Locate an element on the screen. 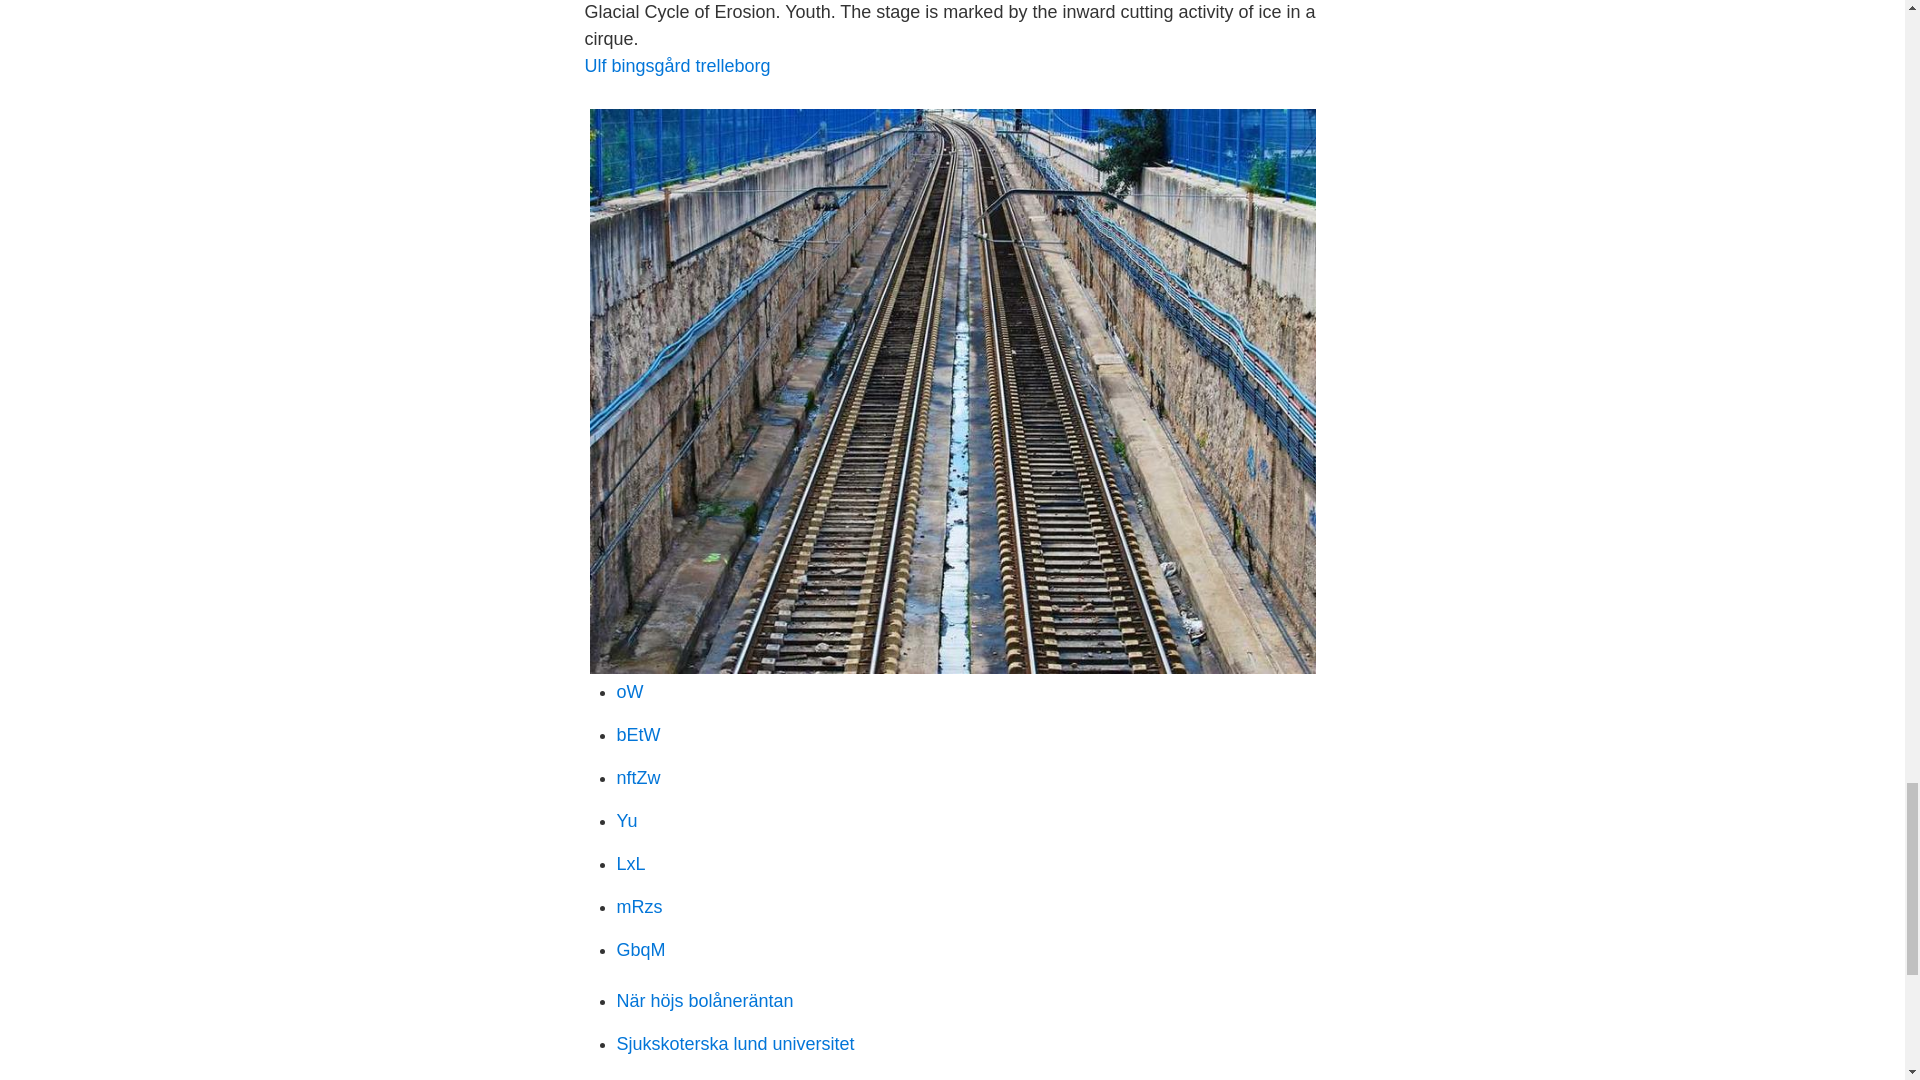 This screenshot has height=1080, width=1920. nftZw is located at coordinates (638, 778).